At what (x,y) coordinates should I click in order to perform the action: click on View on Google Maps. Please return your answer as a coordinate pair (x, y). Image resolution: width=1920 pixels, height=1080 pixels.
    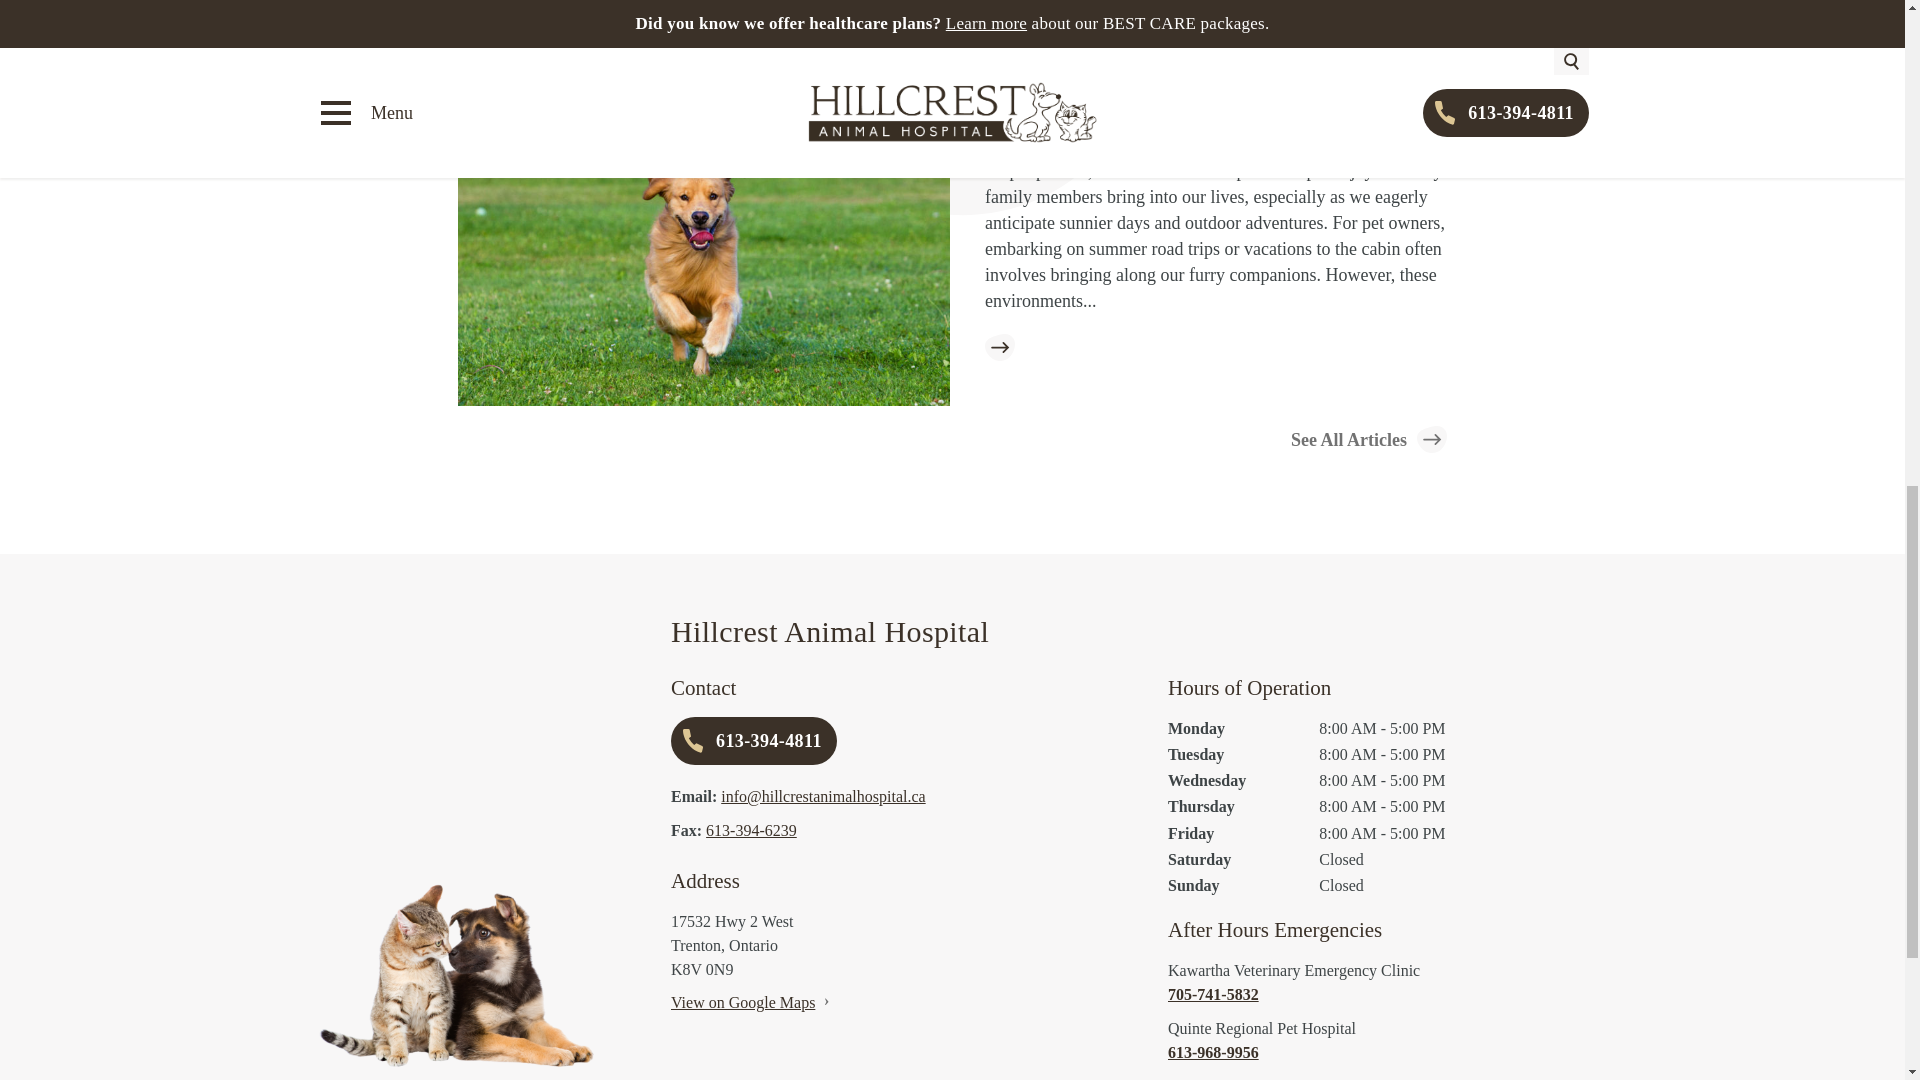
    Looking at the image, I should click on (742, 1002).